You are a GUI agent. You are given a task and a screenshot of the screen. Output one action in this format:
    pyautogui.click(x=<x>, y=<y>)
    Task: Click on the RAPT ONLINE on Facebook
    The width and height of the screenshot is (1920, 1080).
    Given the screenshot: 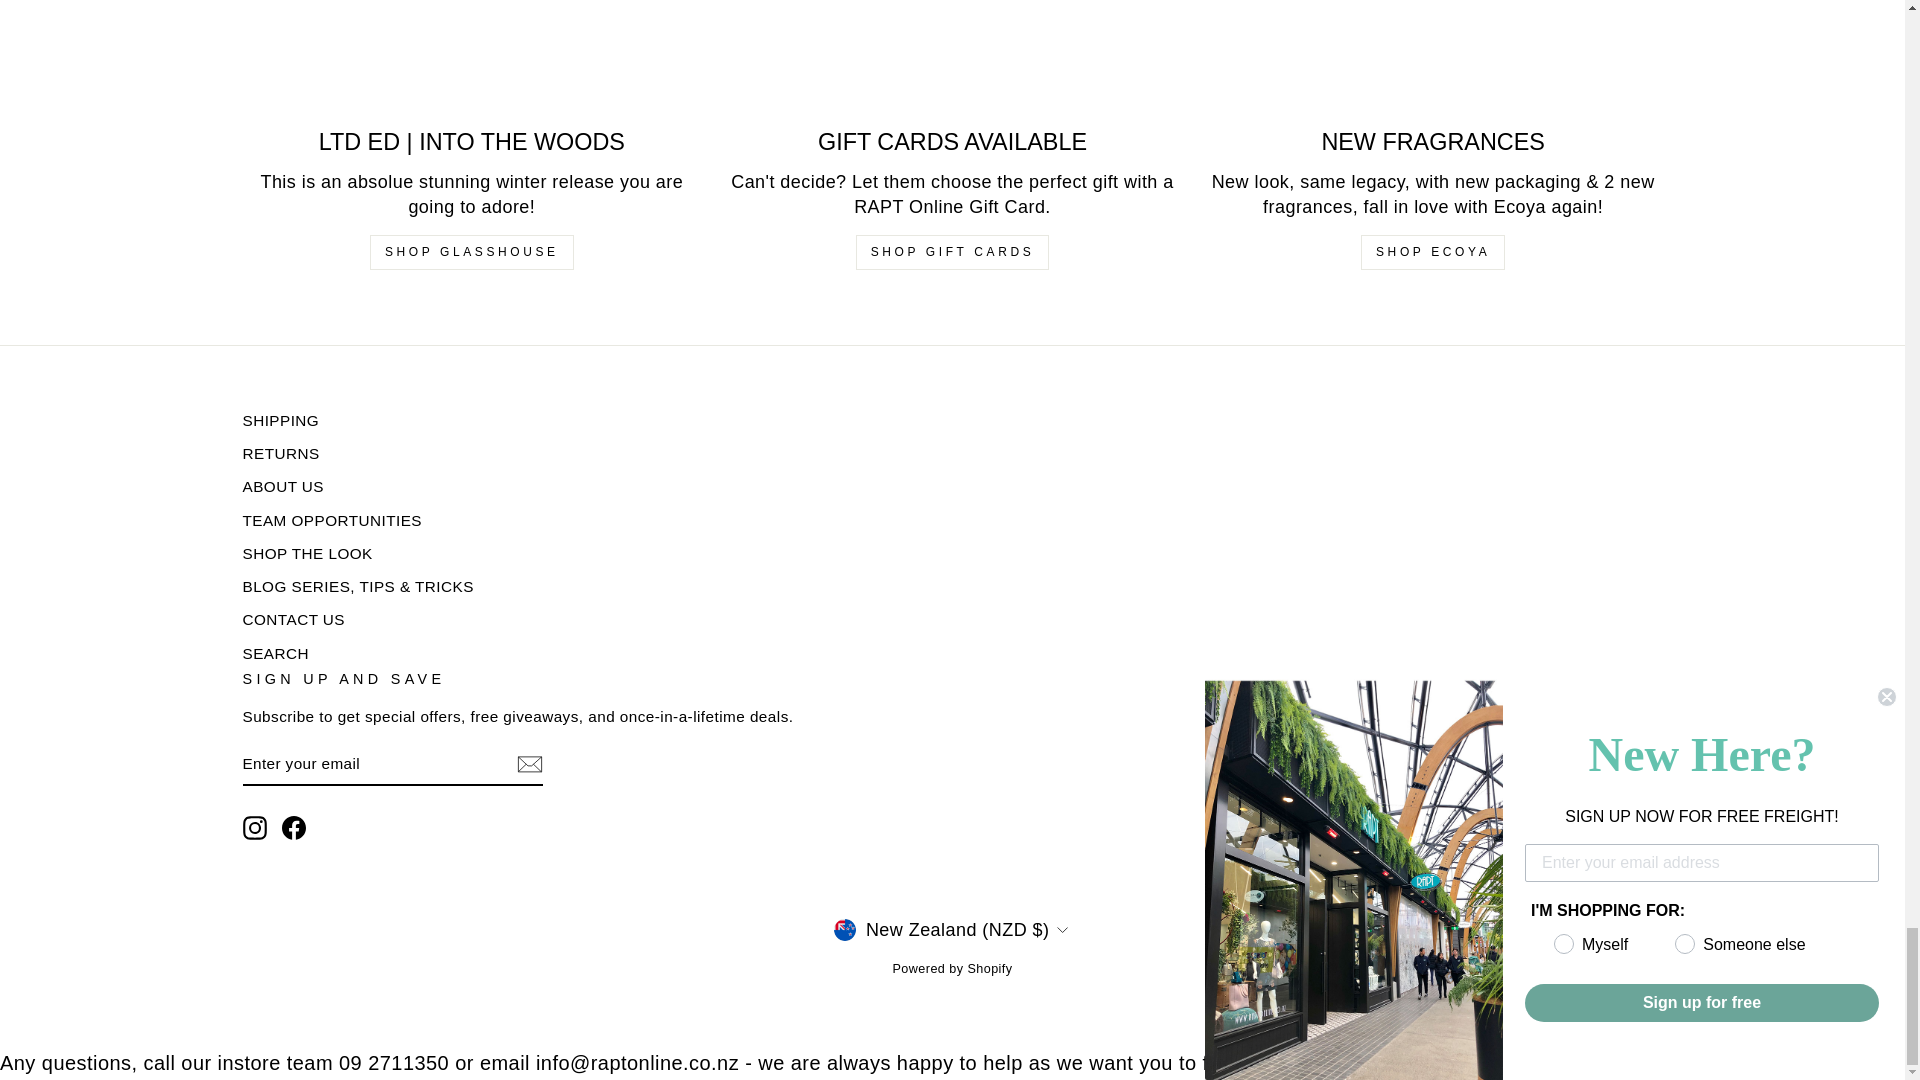 What is the action you would take?
    pyautogui.click(x=294, y=828)
    